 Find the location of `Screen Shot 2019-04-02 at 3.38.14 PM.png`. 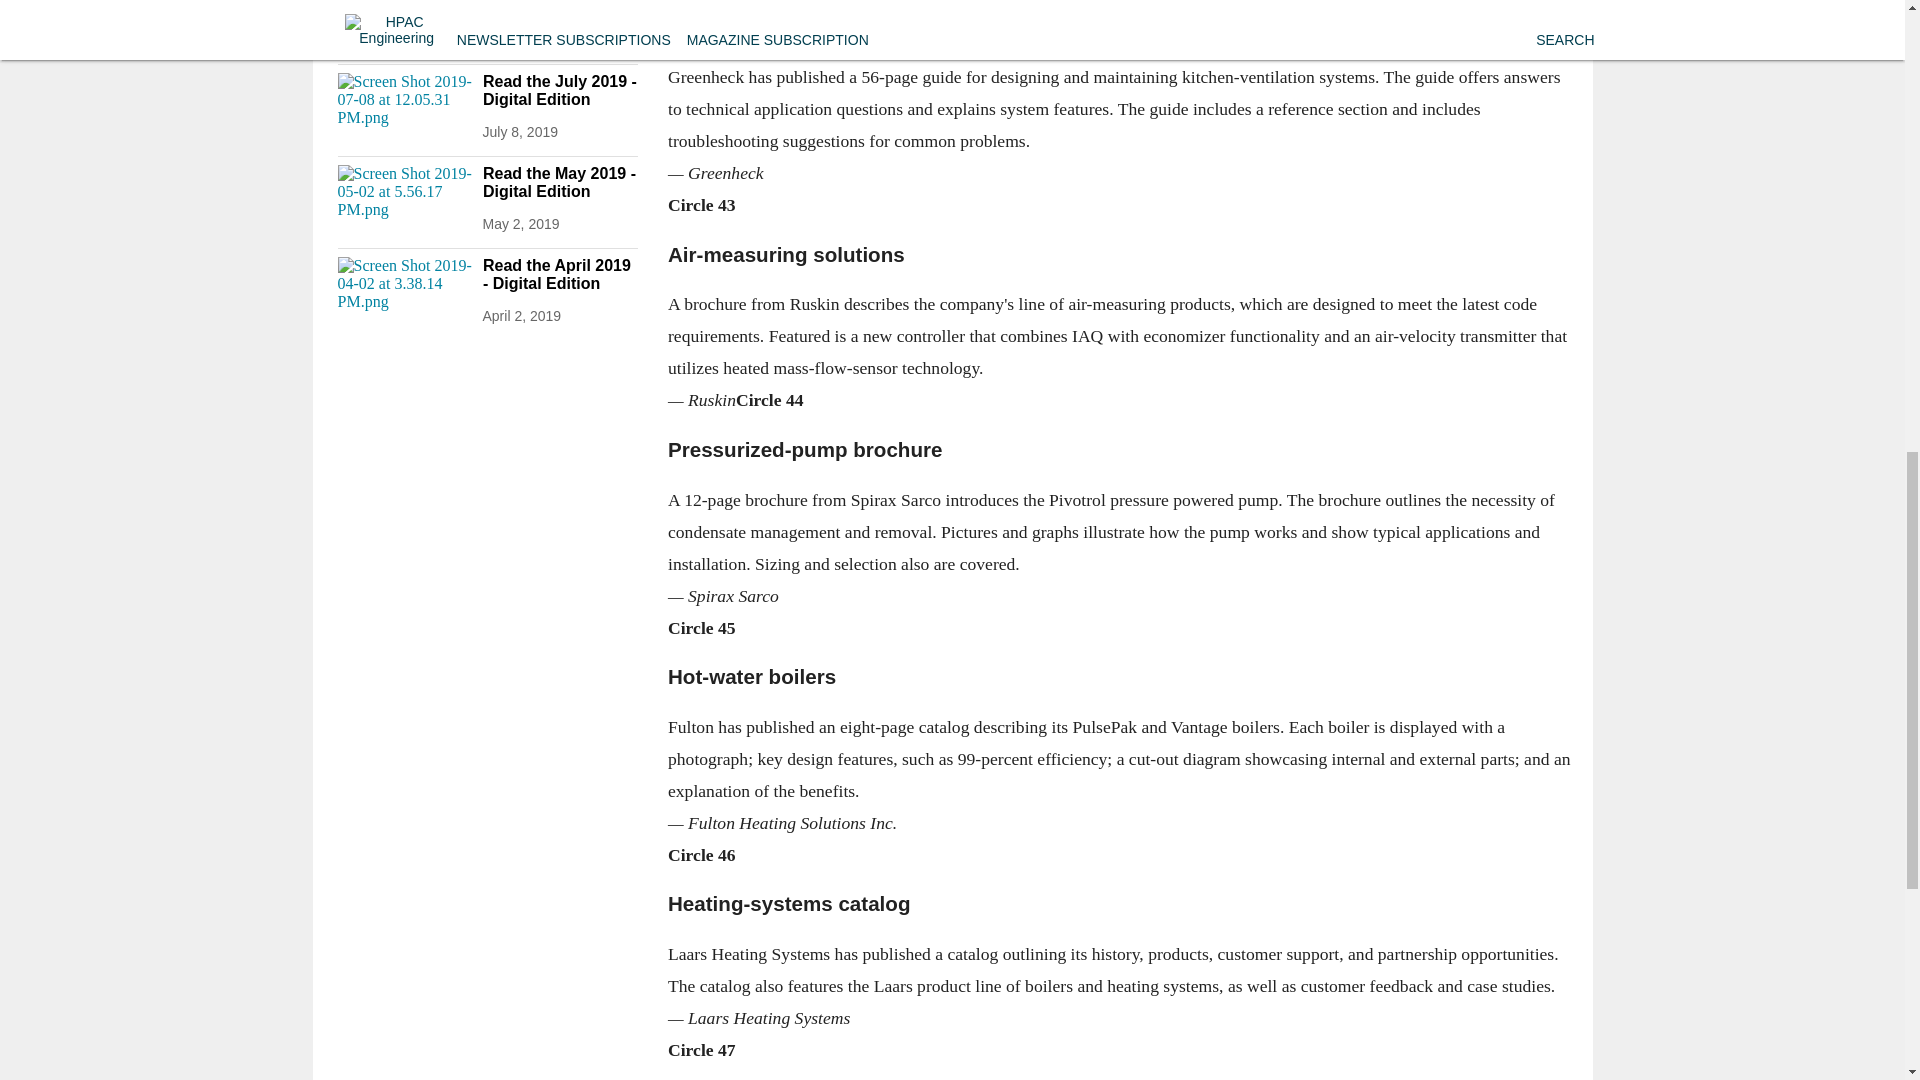

Screen Shot 2019-04-02 at 3.38.14 PM.png is located at coordinates (404, 294).